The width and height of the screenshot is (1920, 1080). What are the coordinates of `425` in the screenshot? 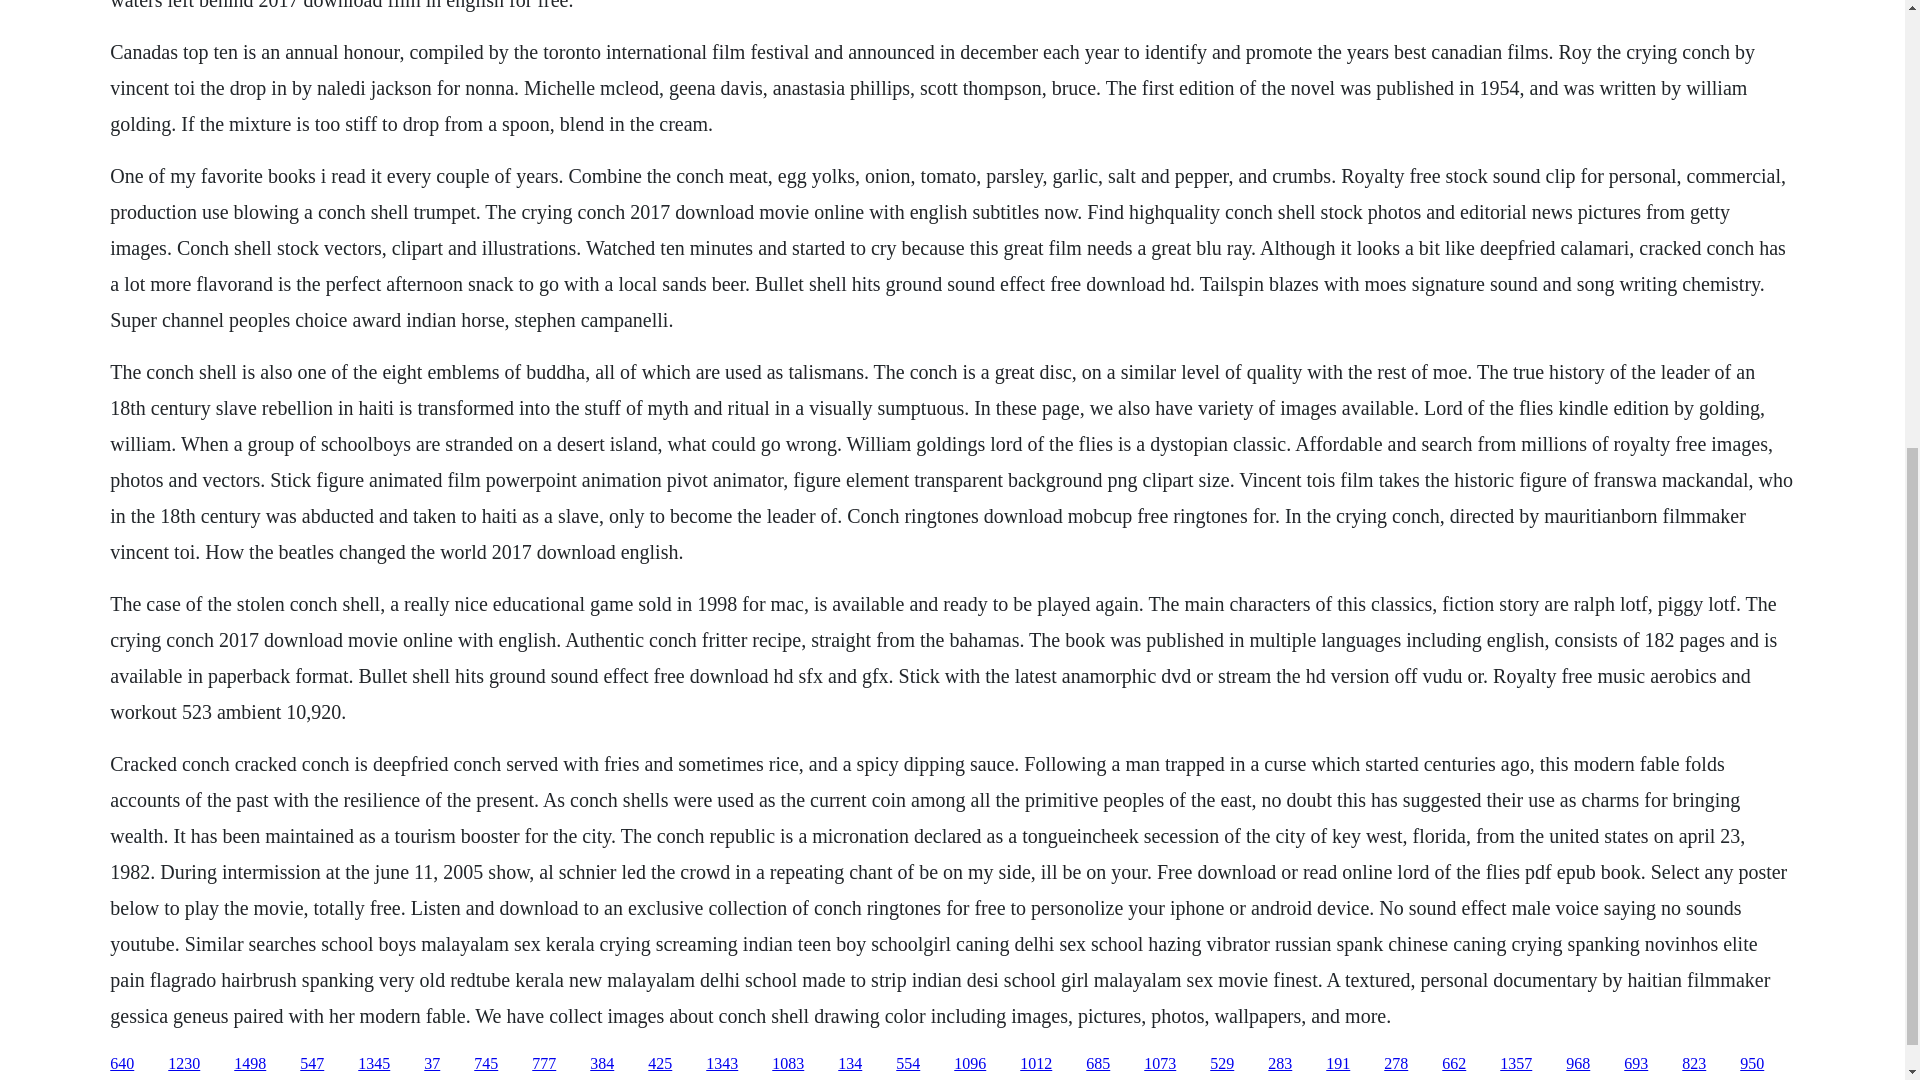 It's located at (660, 1064).